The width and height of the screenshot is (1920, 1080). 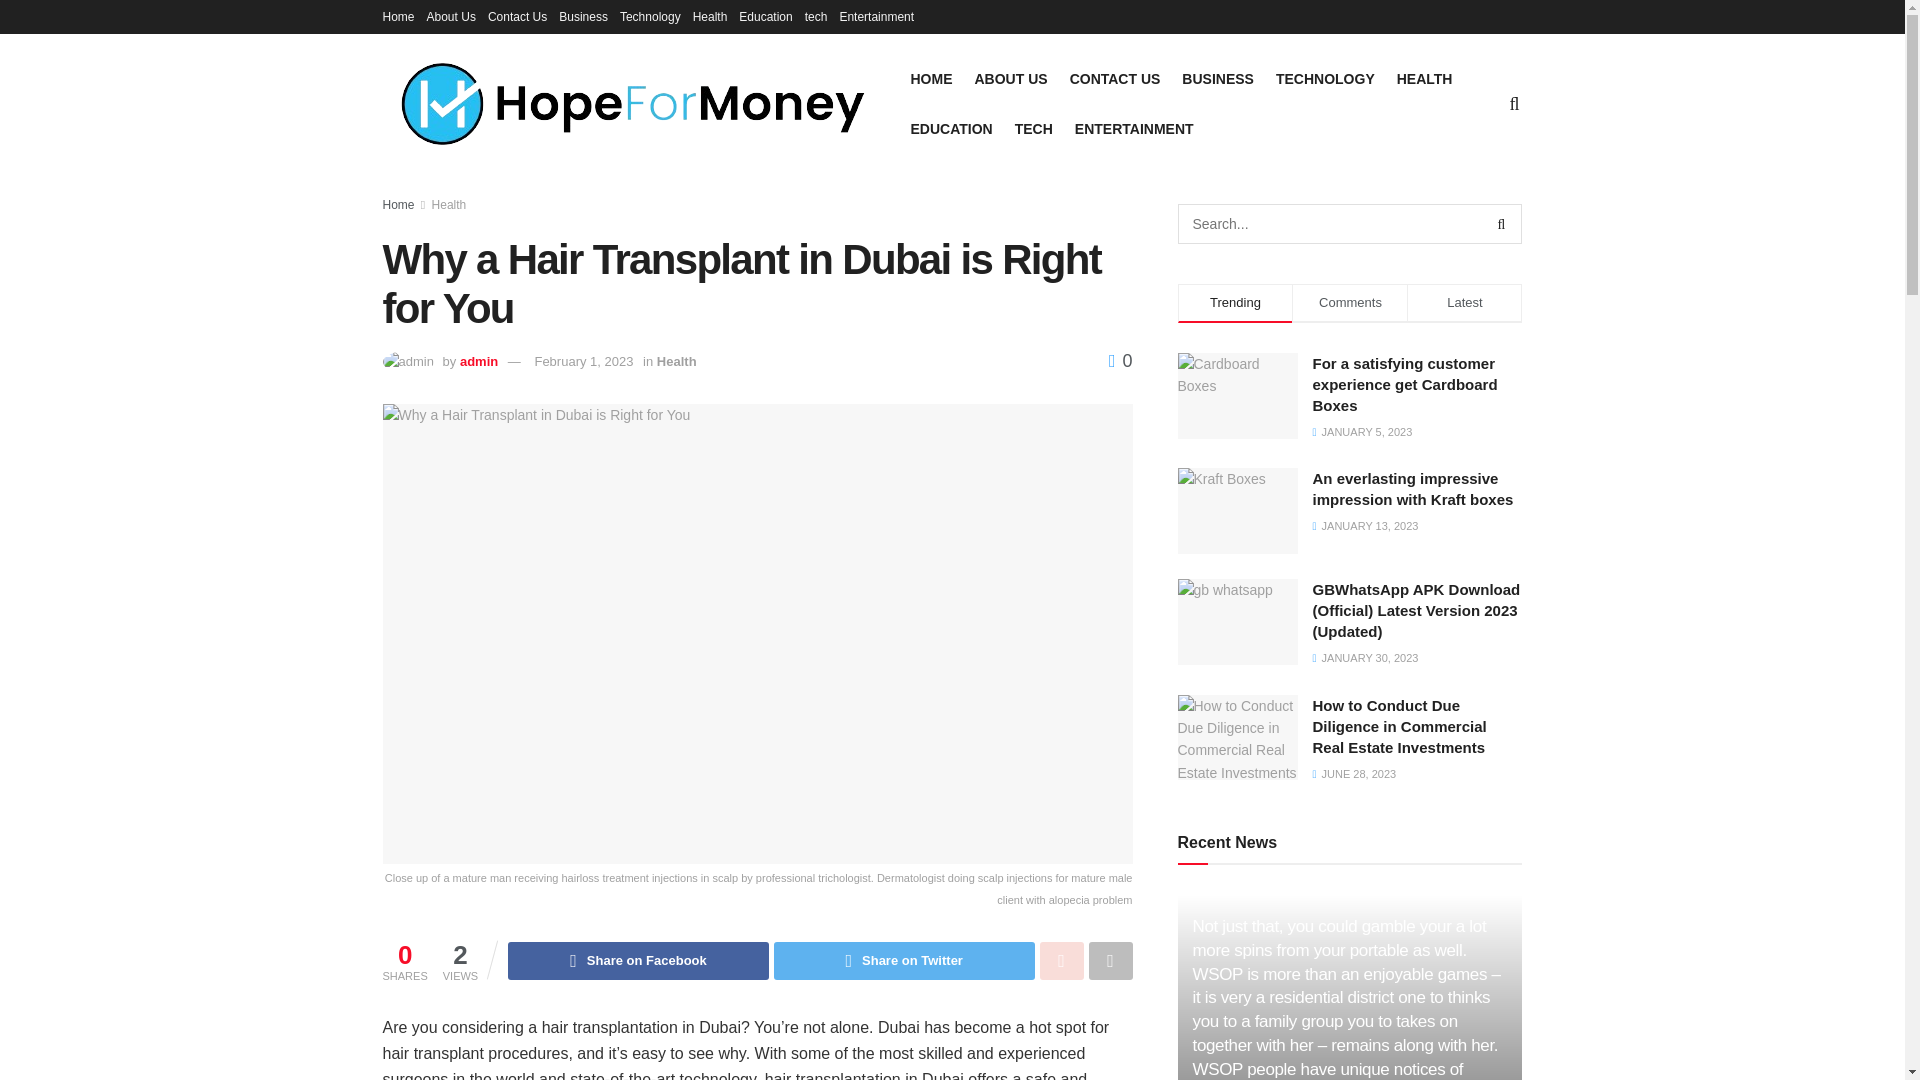 What do you see at coordinates (1325, 78) in the screenshot?
I see `TECHNOLOGY` at bounding box center [1325, 78].